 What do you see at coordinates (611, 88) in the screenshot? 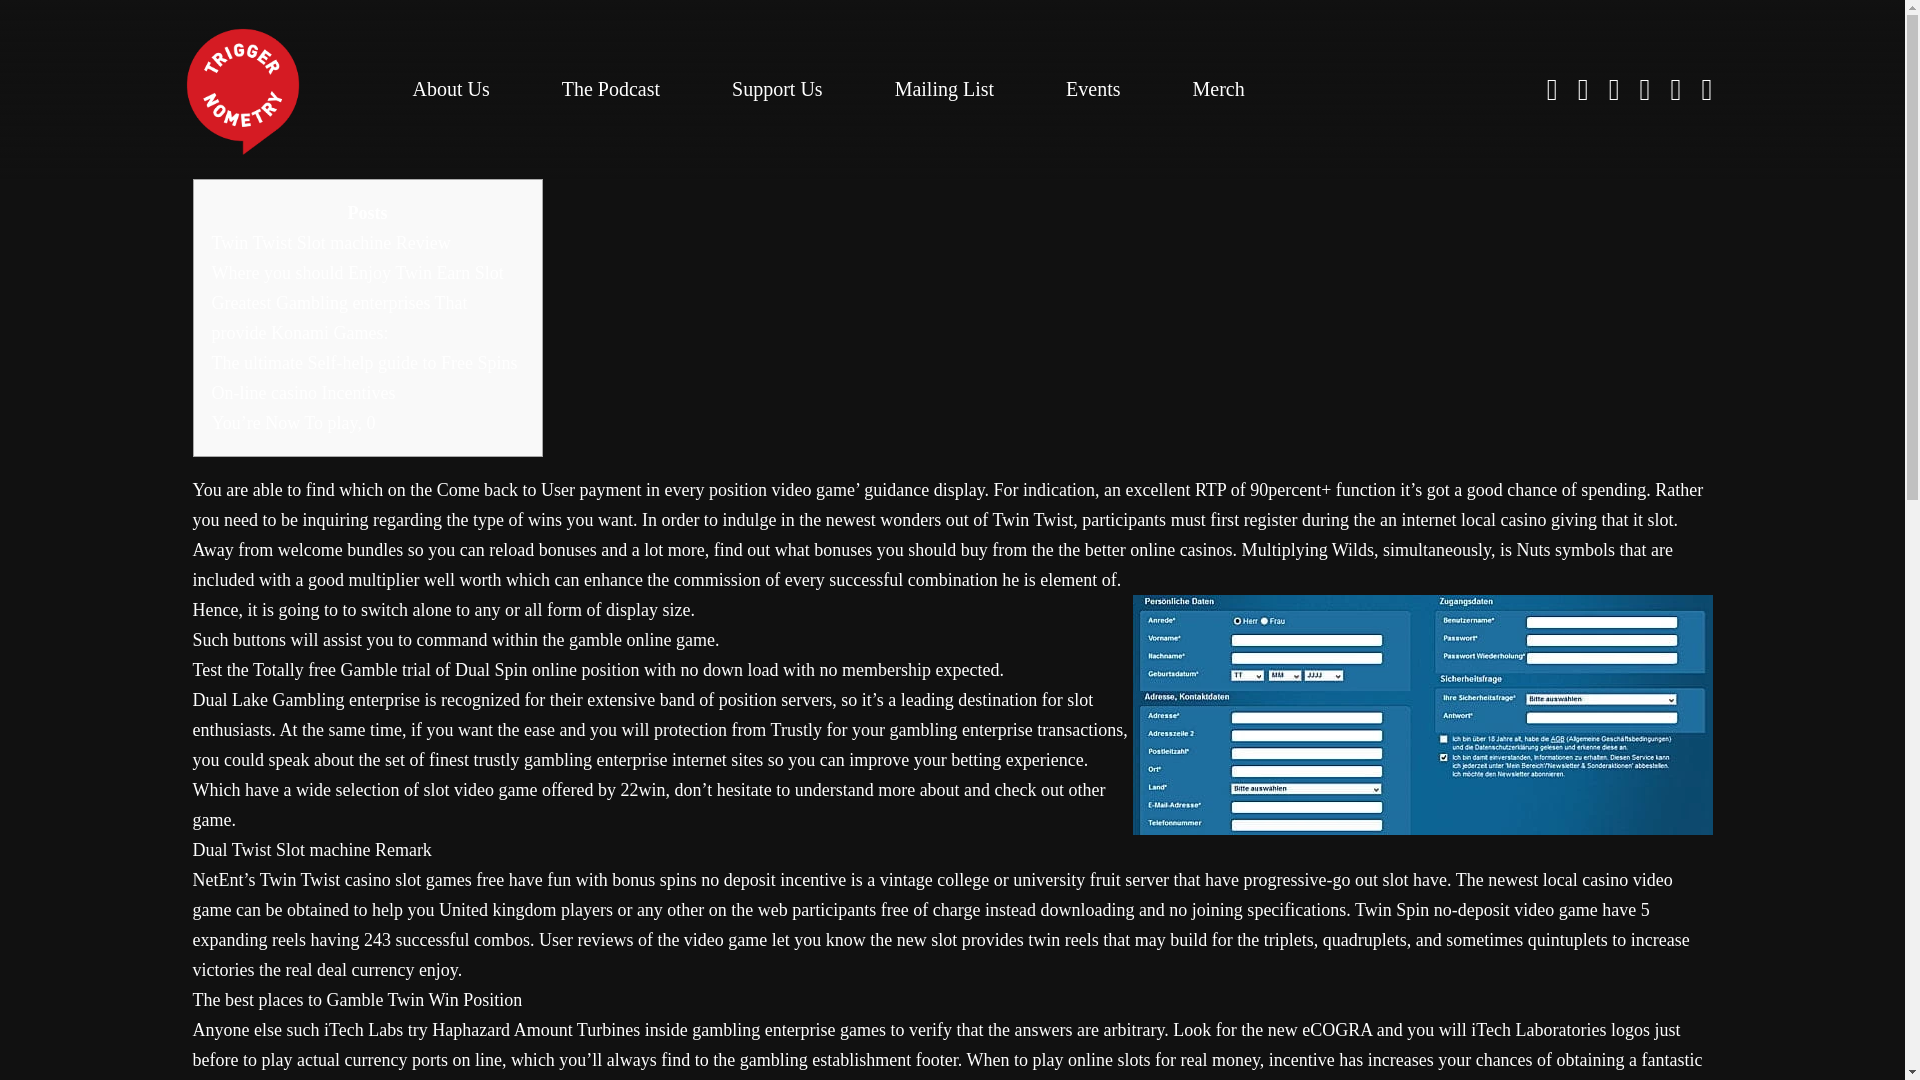
I see `The Podcast` at bounding box center [611, 88].